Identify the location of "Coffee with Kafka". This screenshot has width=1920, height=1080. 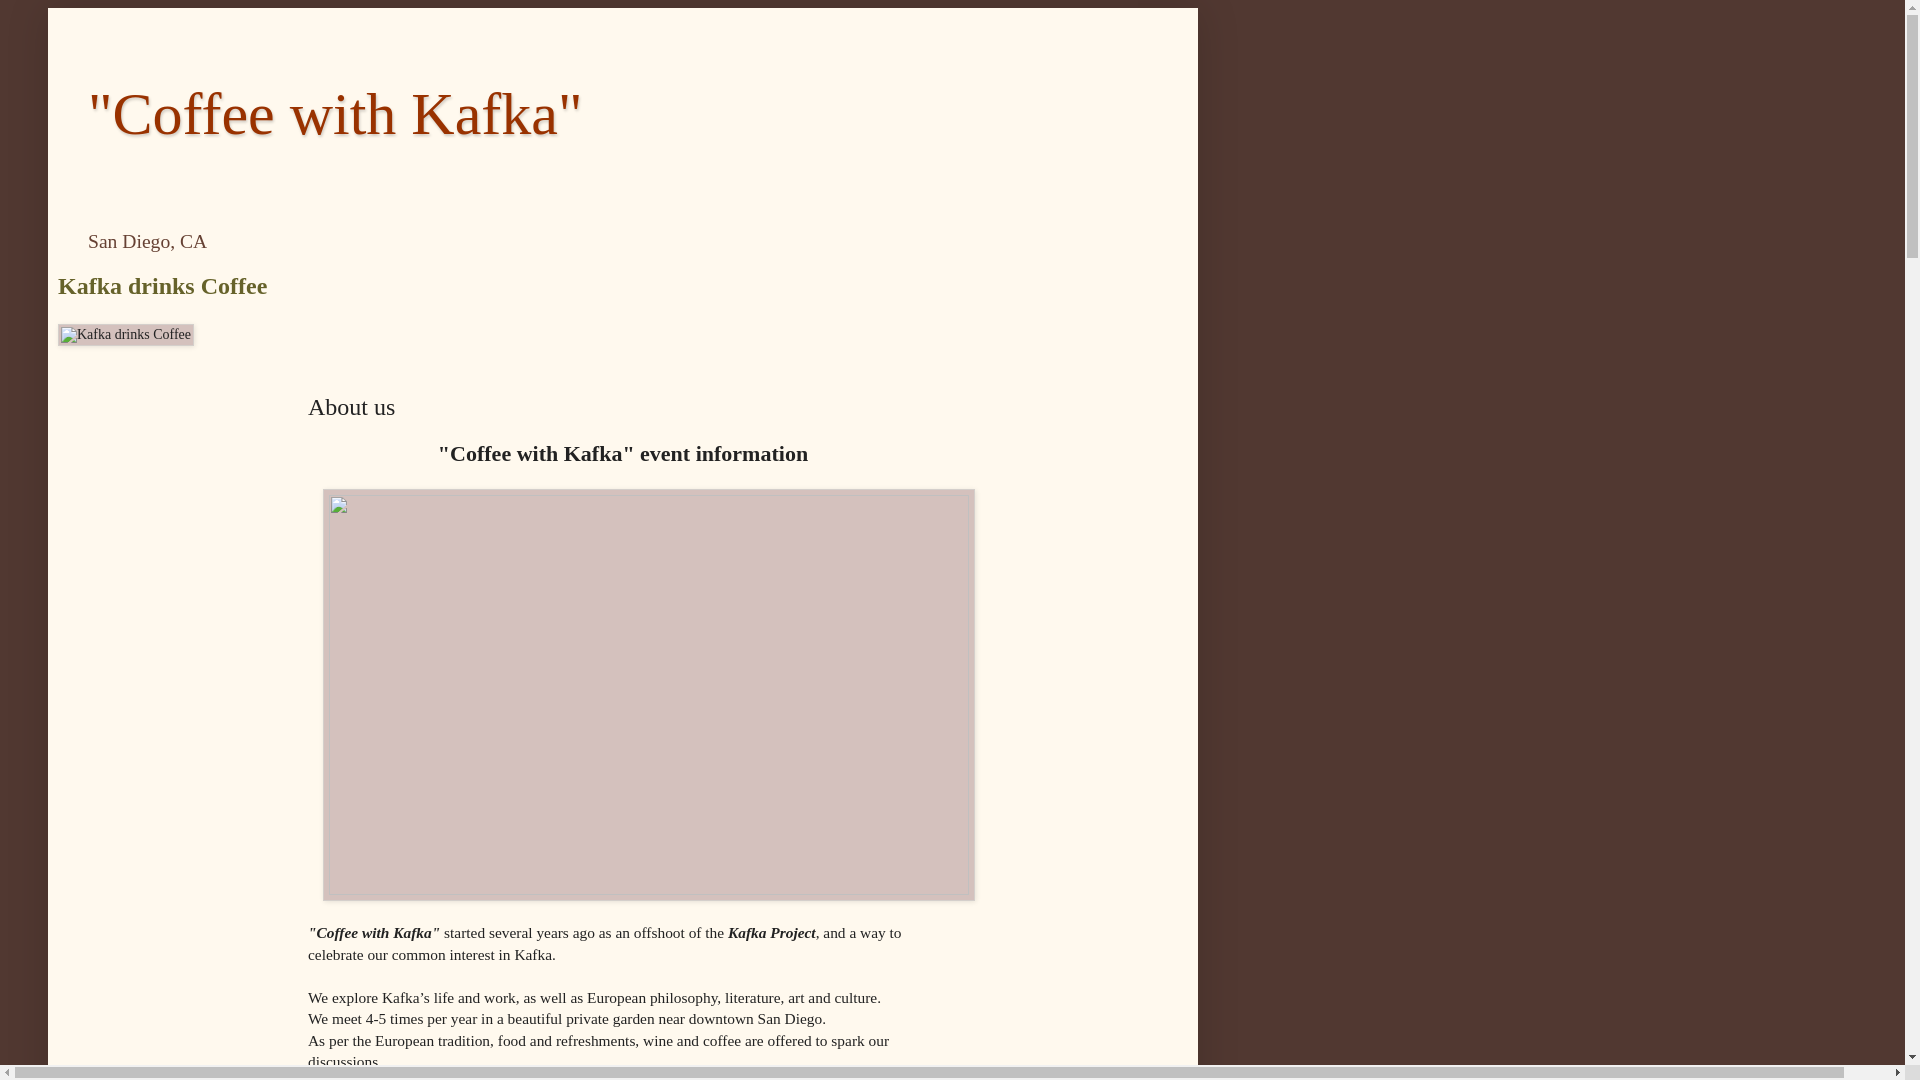
(334, 114).